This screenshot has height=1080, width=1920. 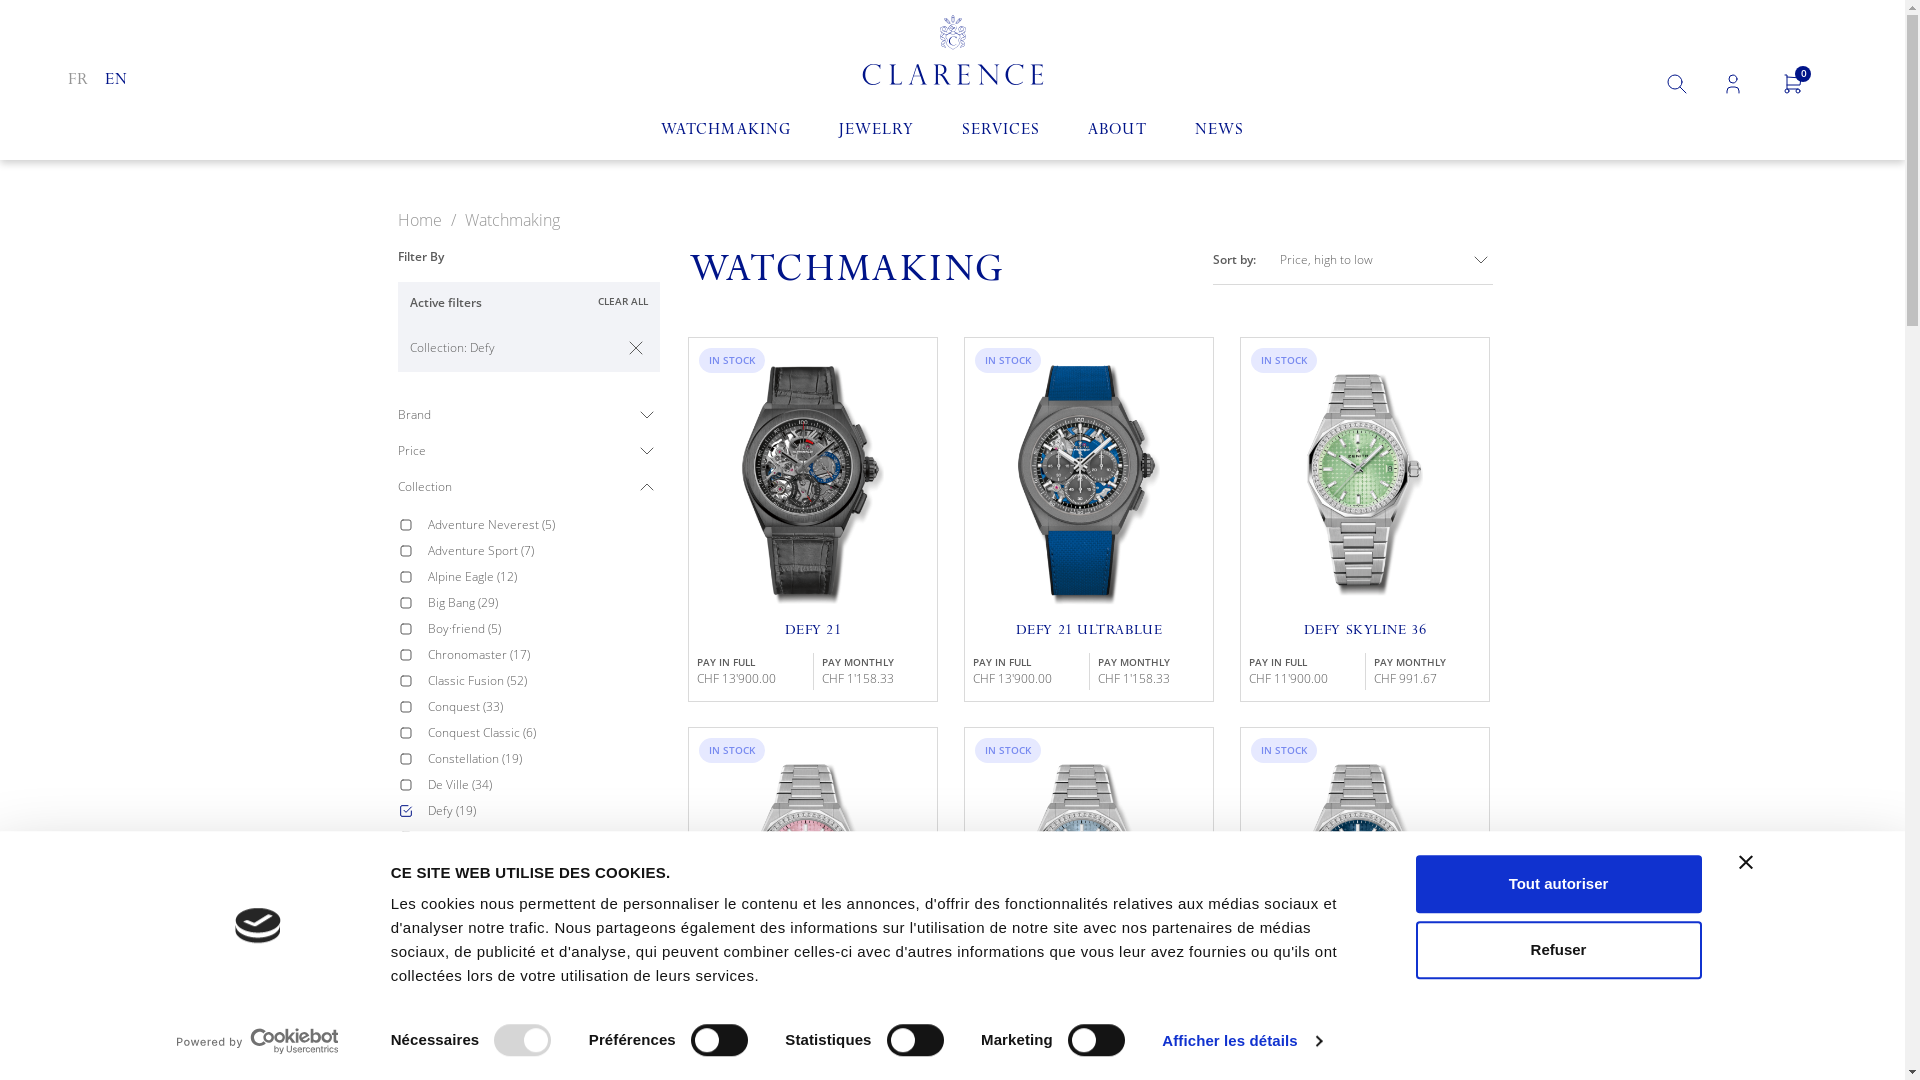 What do you see at coordinates (1386, 260) in the screenshot?
I see `Price, high to low` at bounding box center [1386, 260].